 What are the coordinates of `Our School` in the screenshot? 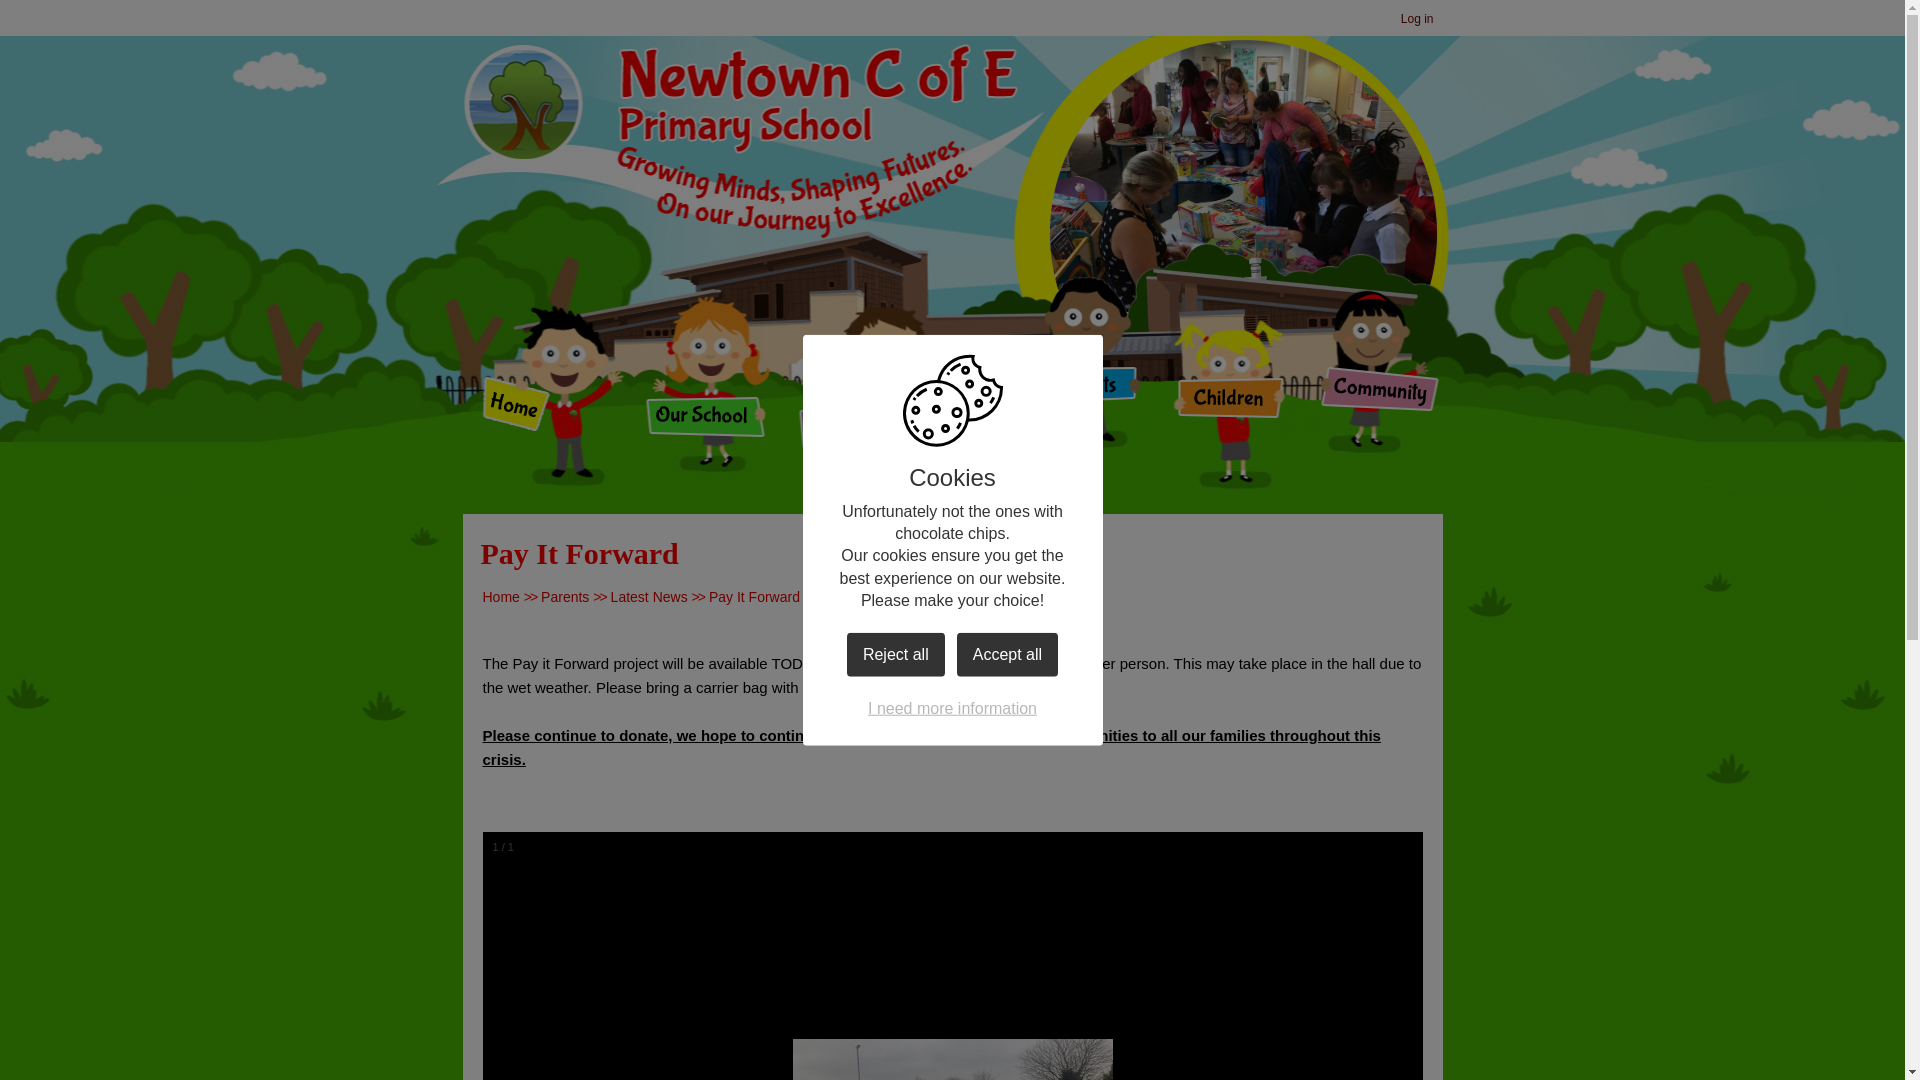 It's located at (702, 417).